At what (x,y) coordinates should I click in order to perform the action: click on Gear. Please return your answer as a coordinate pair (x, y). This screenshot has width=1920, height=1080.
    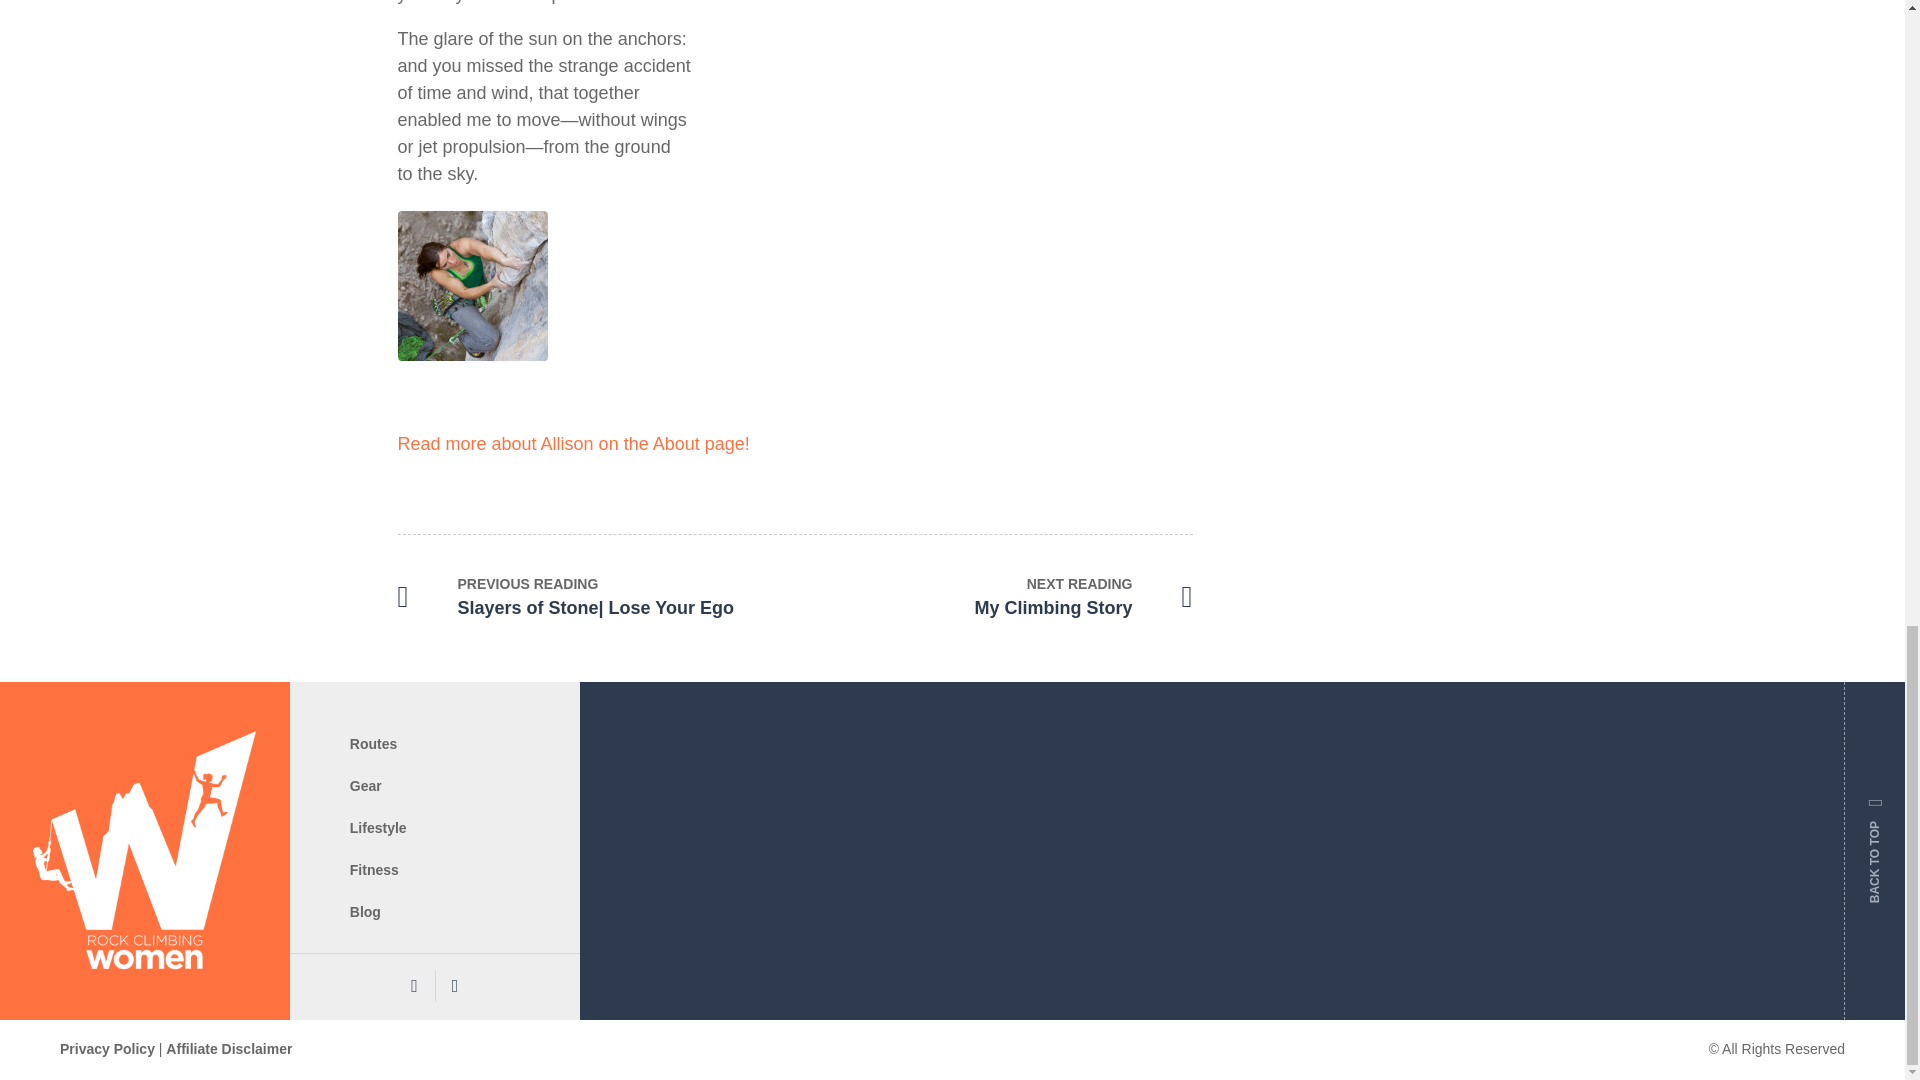
    Looking at the image, I should click on (366, 785).